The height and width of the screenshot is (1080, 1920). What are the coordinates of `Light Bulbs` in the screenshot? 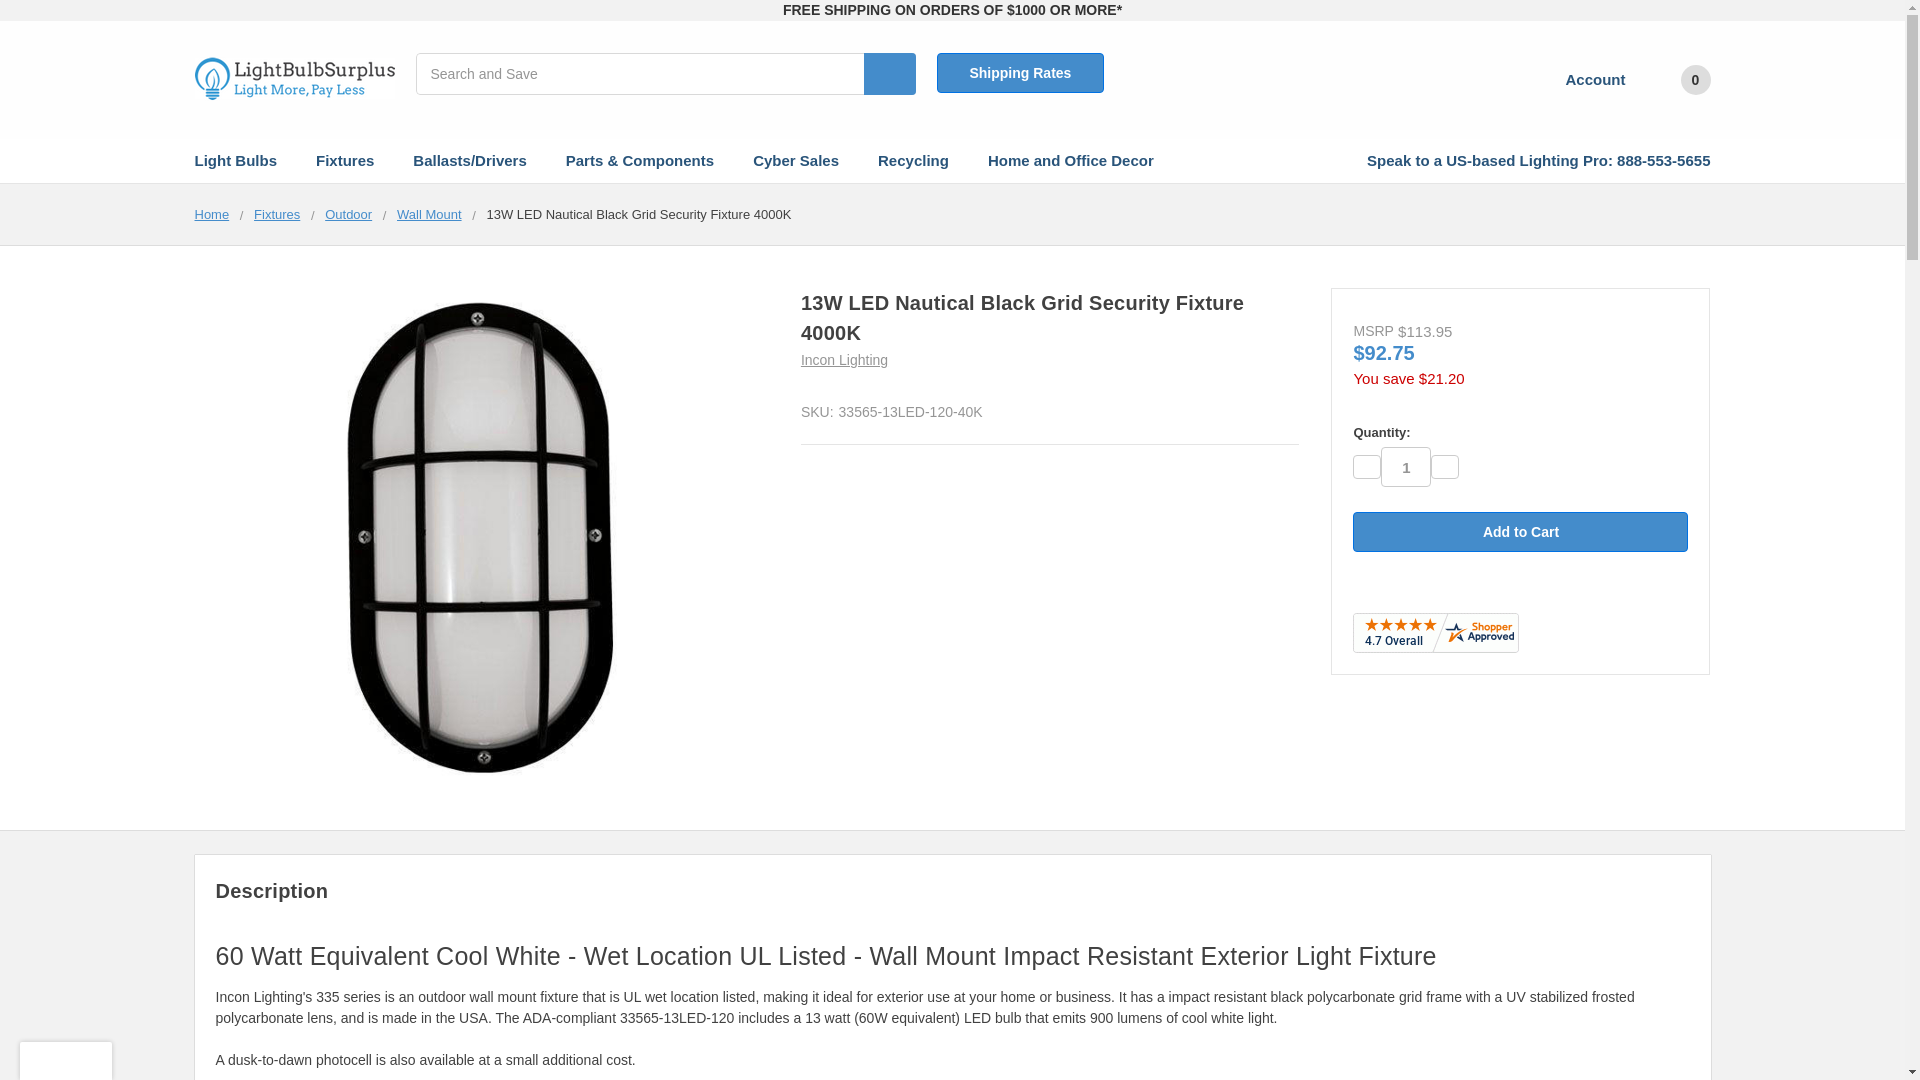 It's located at (244, 160).